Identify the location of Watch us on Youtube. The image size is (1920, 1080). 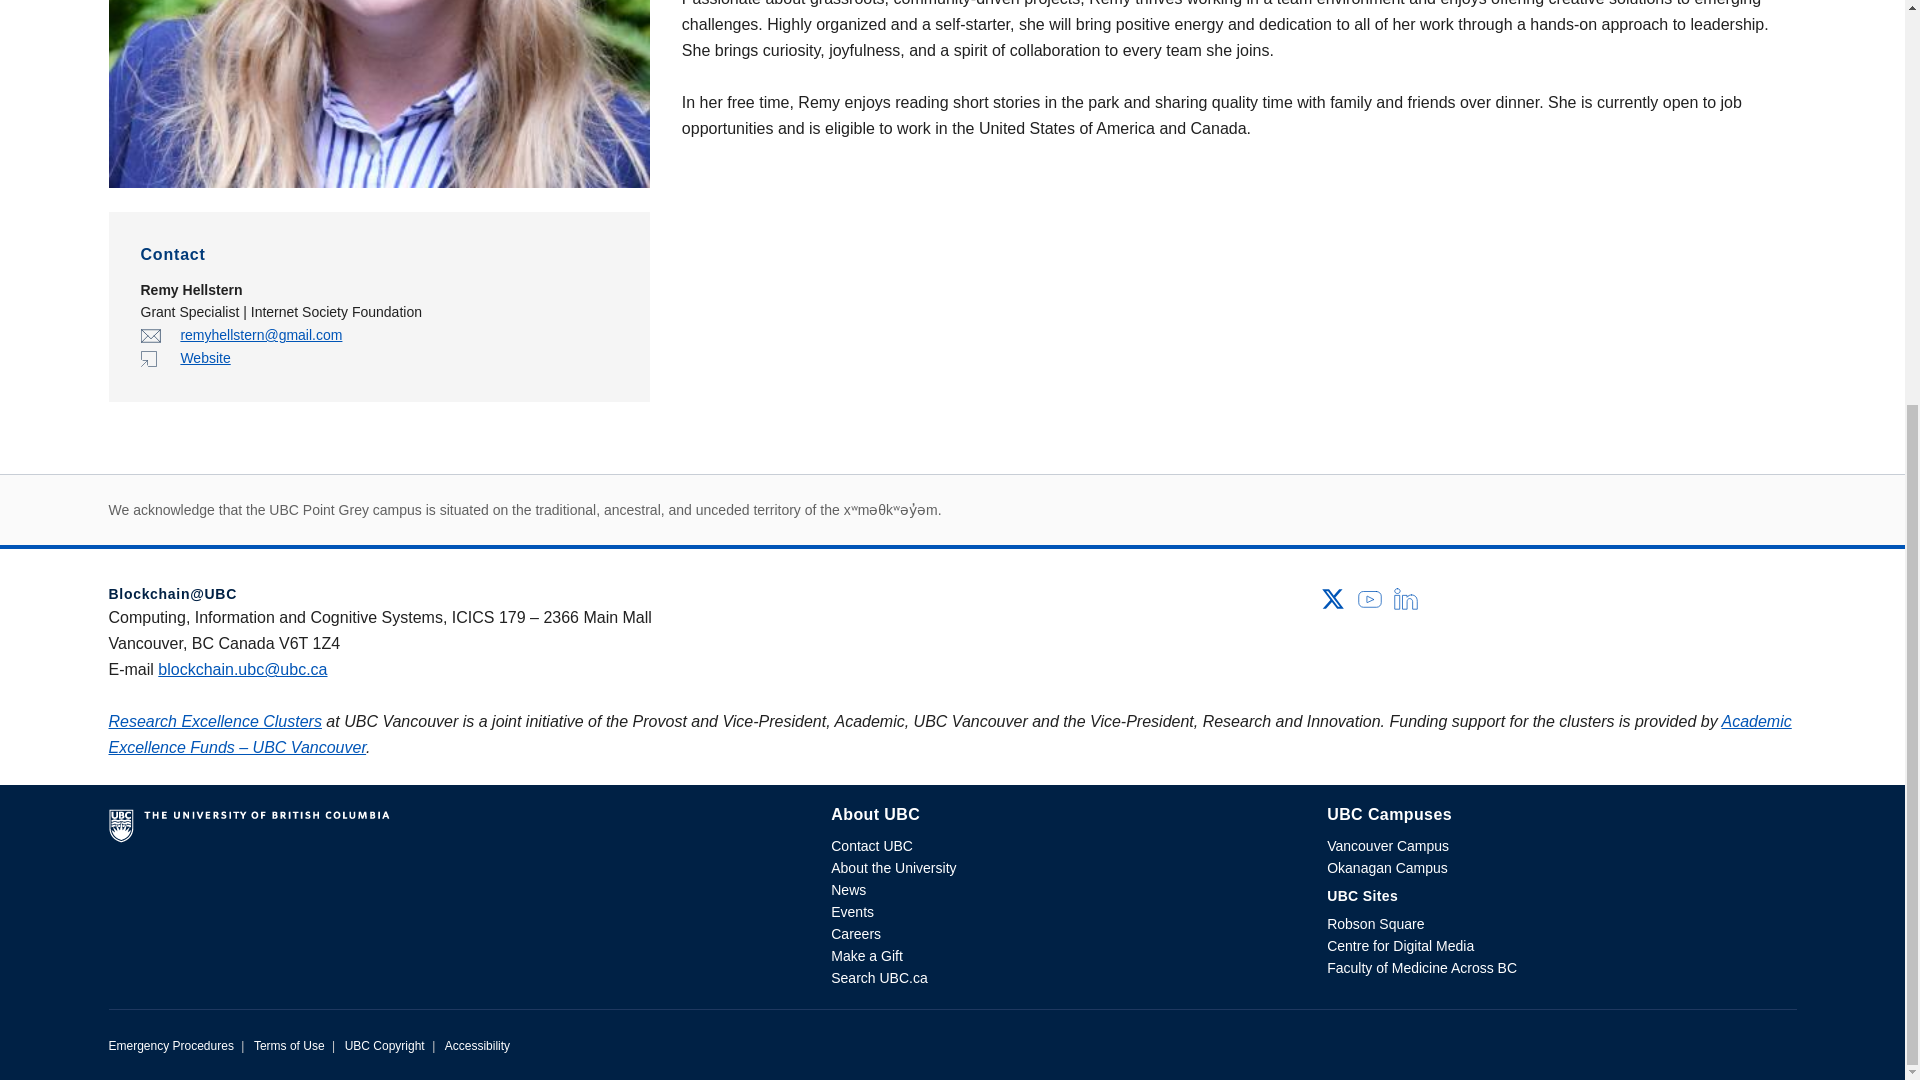
(1370, 596).